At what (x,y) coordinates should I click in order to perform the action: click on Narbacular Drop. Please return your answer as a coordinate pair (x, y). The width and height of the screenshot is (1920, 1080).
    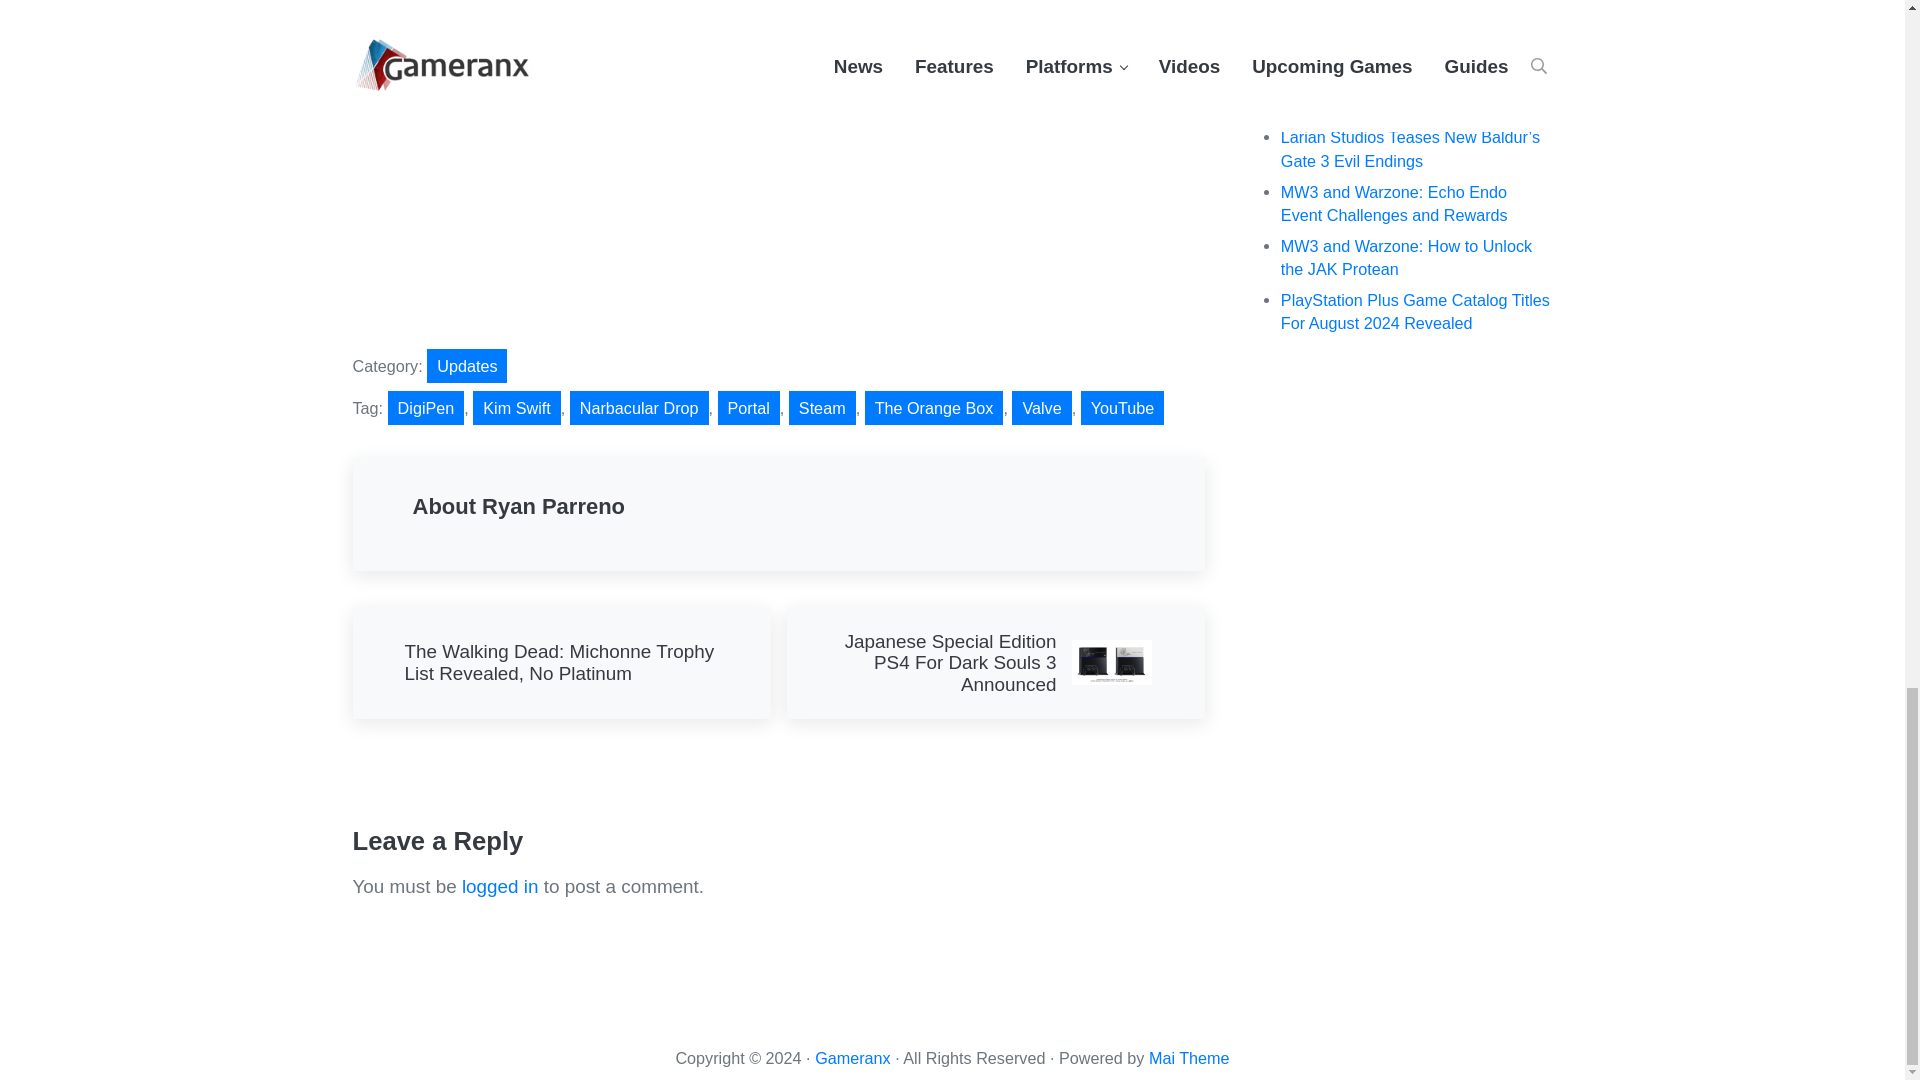
    Looking at the image, I should click on (639, 408).